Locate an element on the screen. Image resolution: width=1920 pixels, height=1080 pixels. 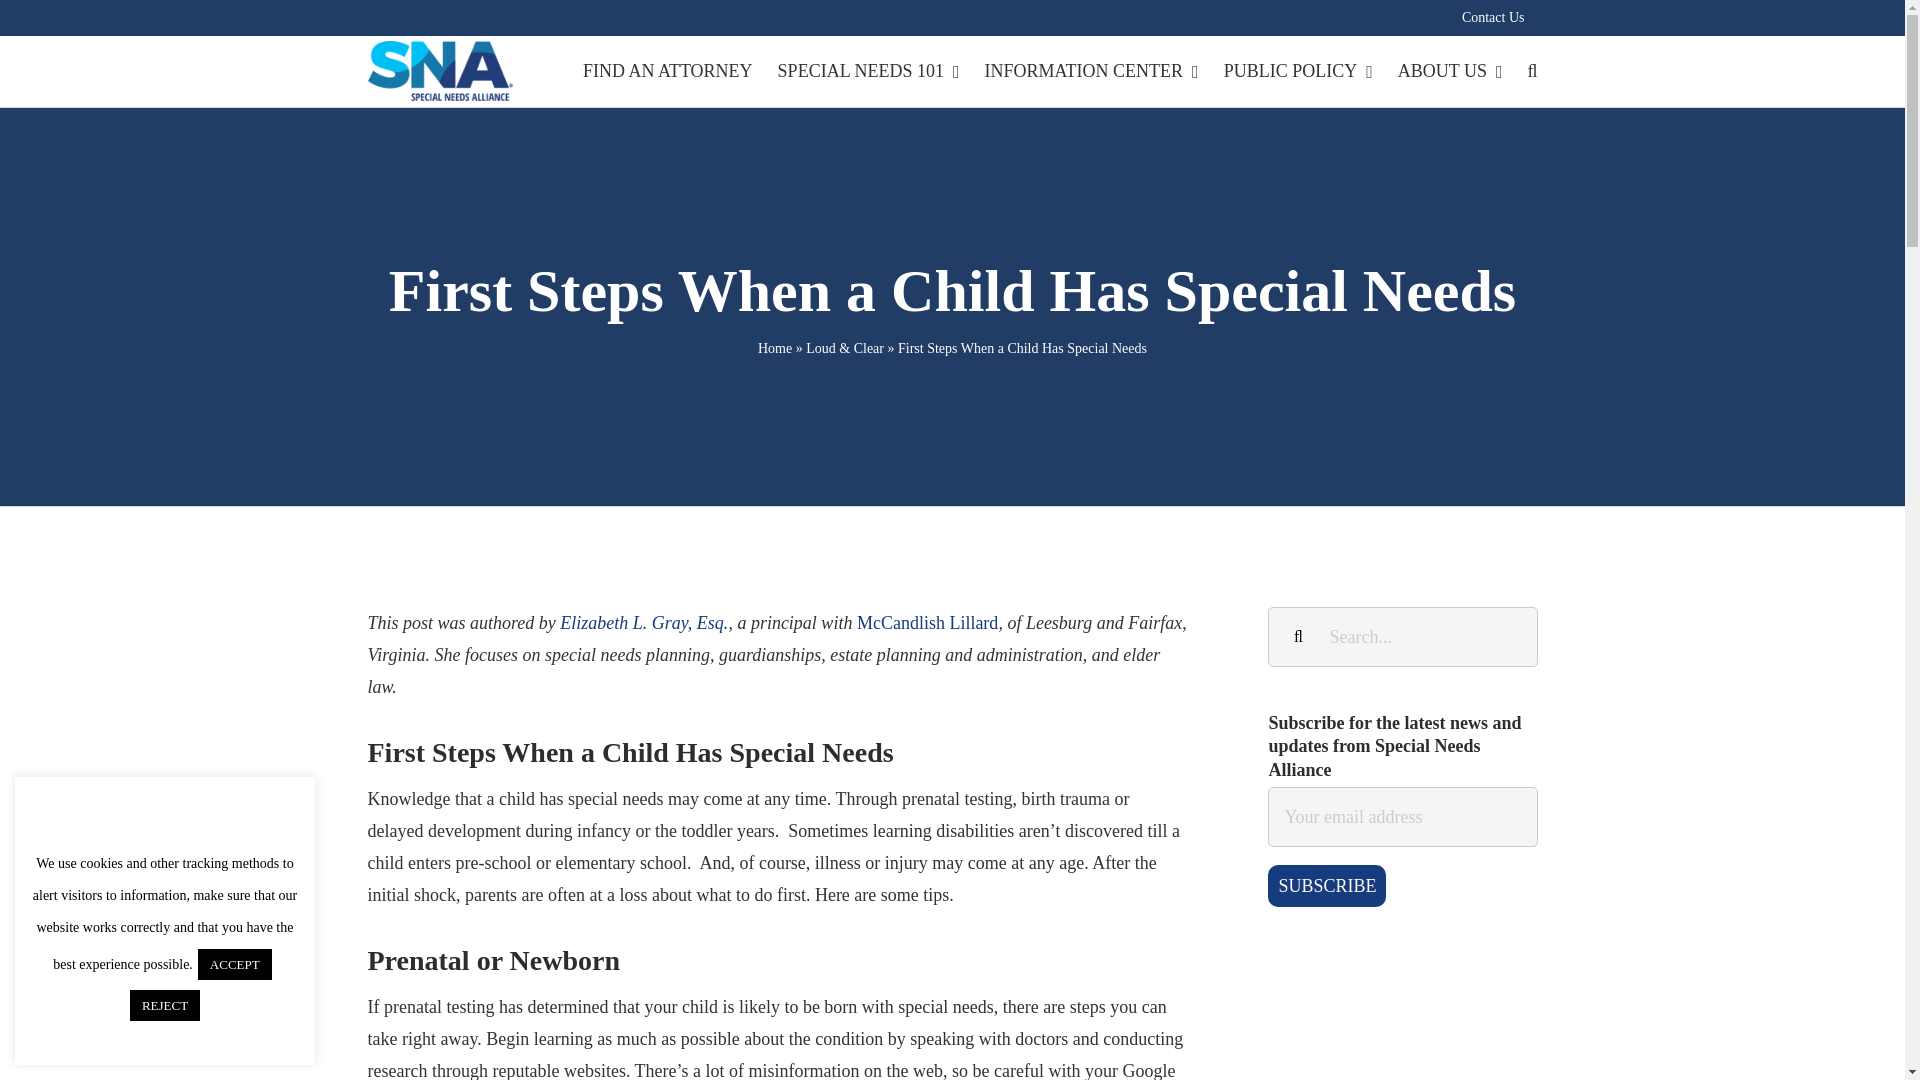
SUBSCRIBE is located at coordinates (1326, 886).